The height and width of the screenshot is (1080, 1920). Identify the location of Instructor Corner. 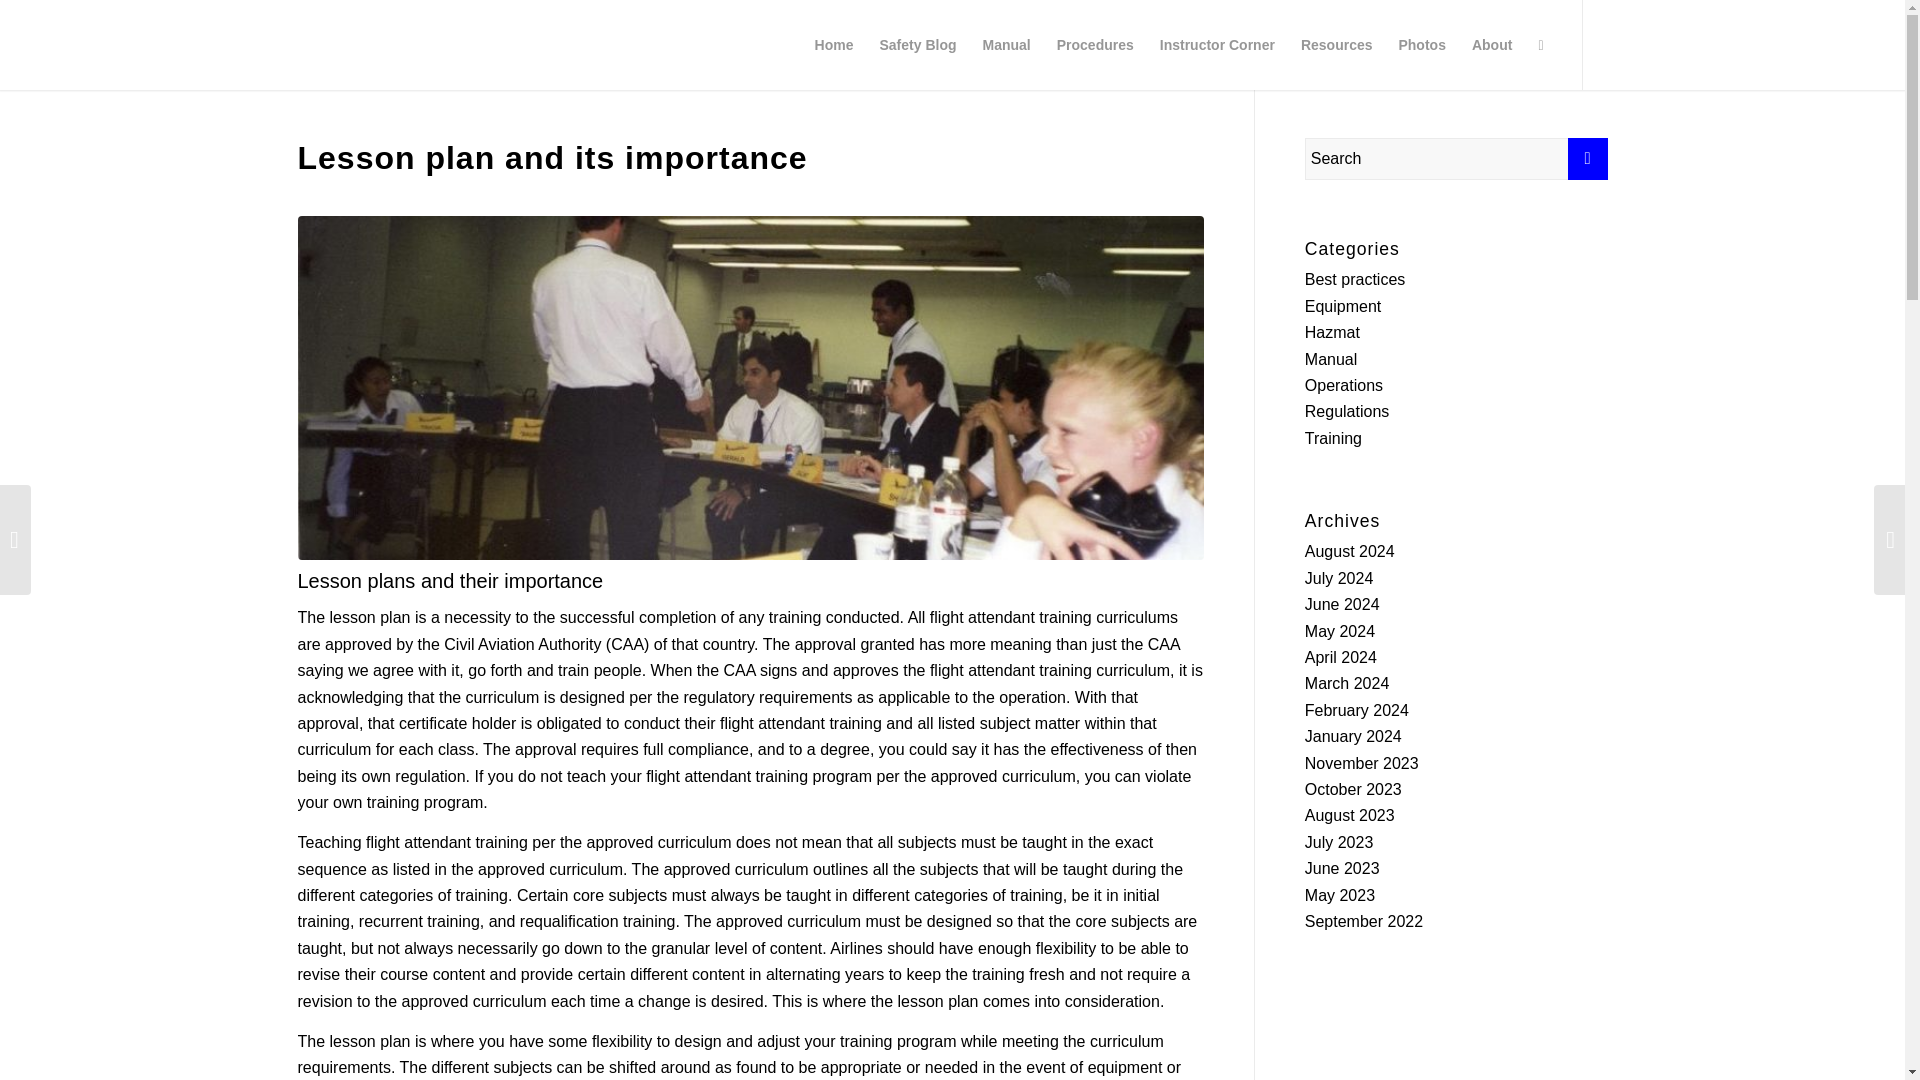
(1217, 44).